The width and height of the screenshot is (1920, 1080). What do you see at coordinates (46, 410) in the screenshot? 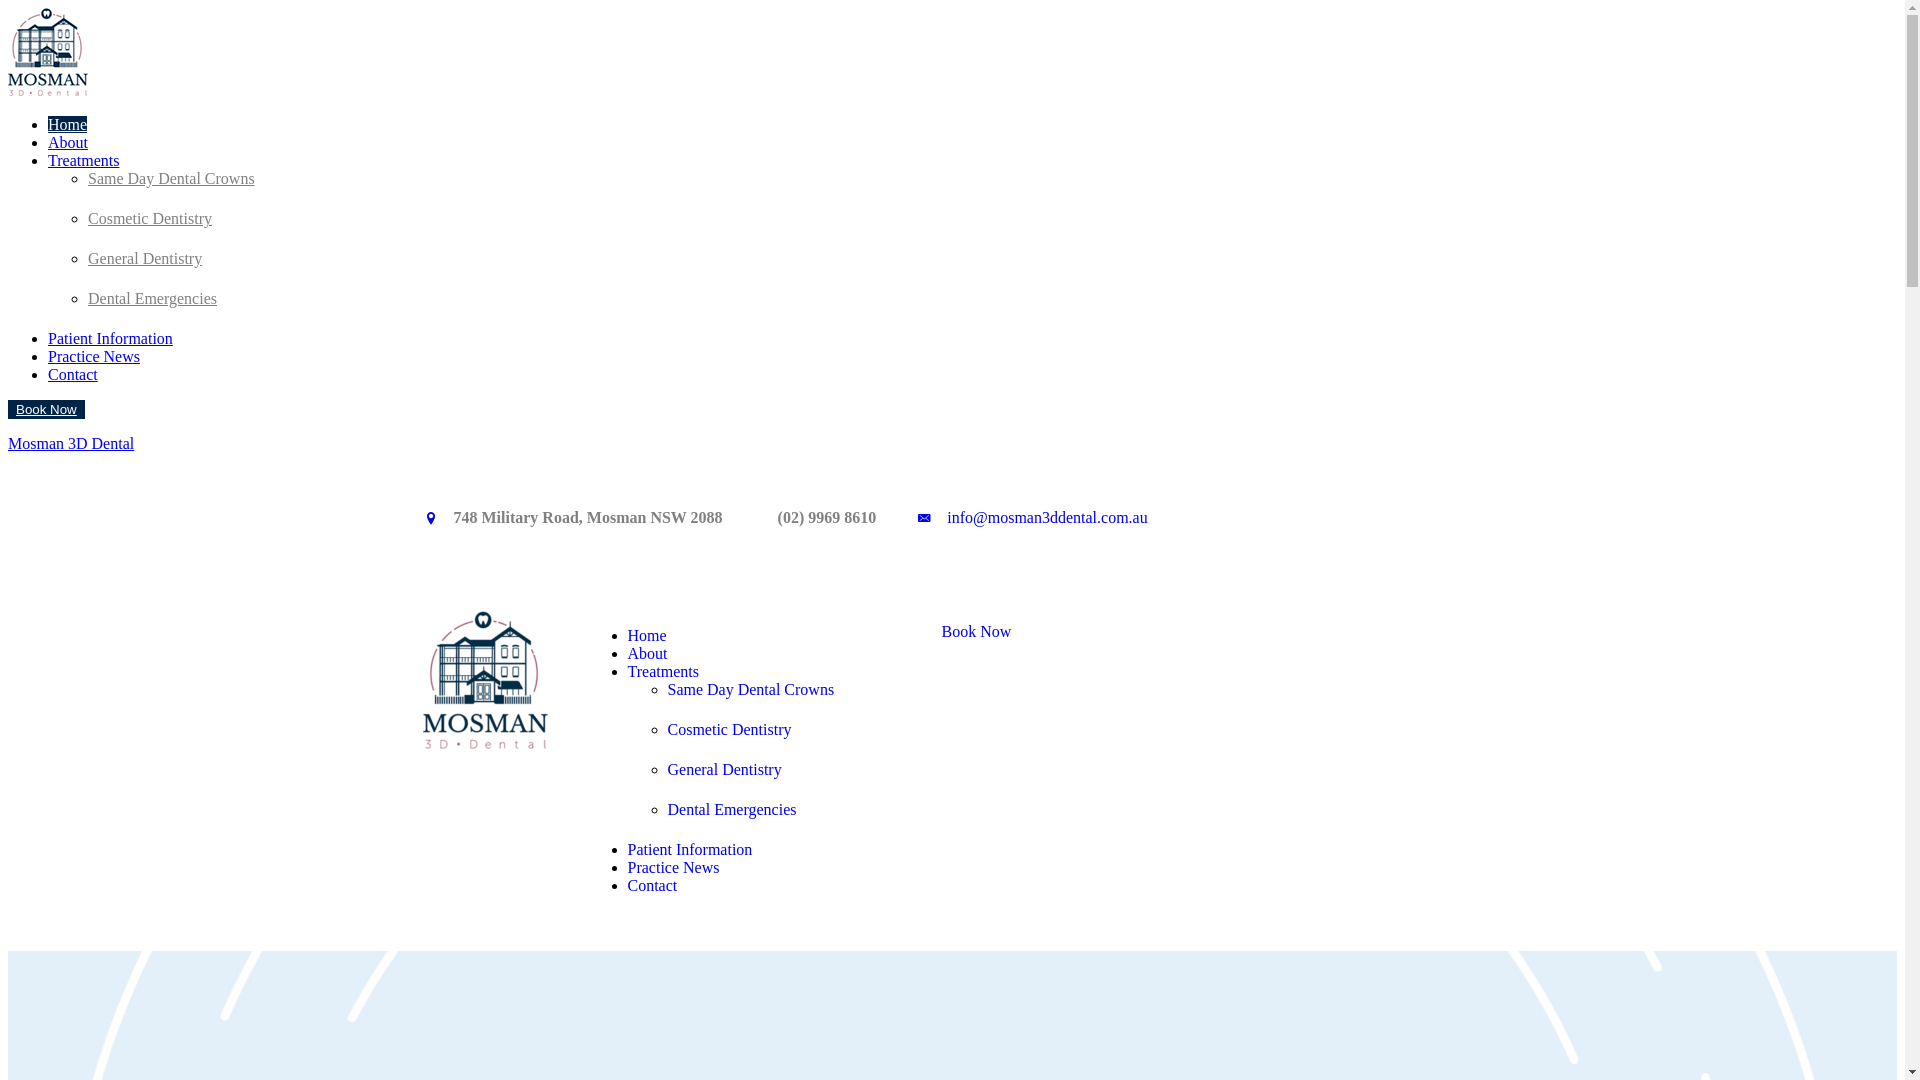
I see `Book Now` at bounding box center [46, 410].